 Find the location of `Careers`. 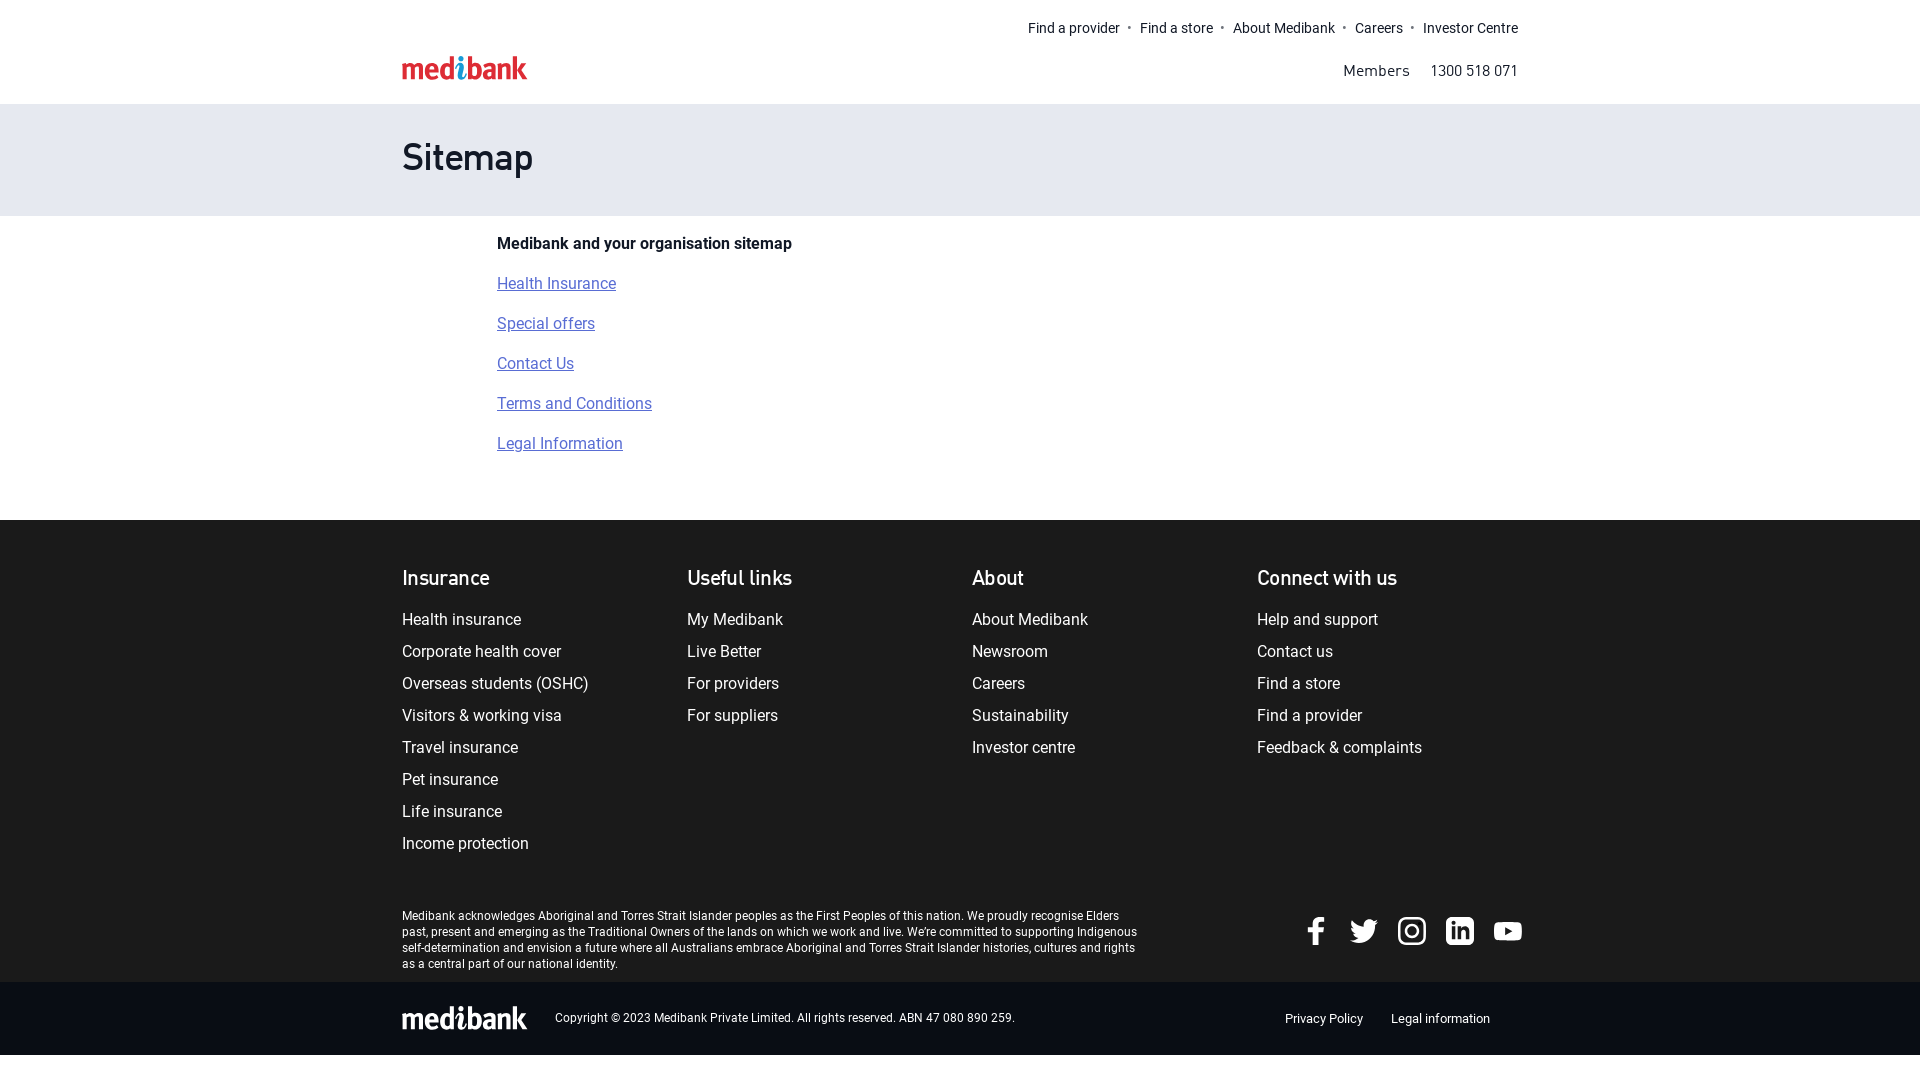

Careers is located at coordinates (1379, 28).